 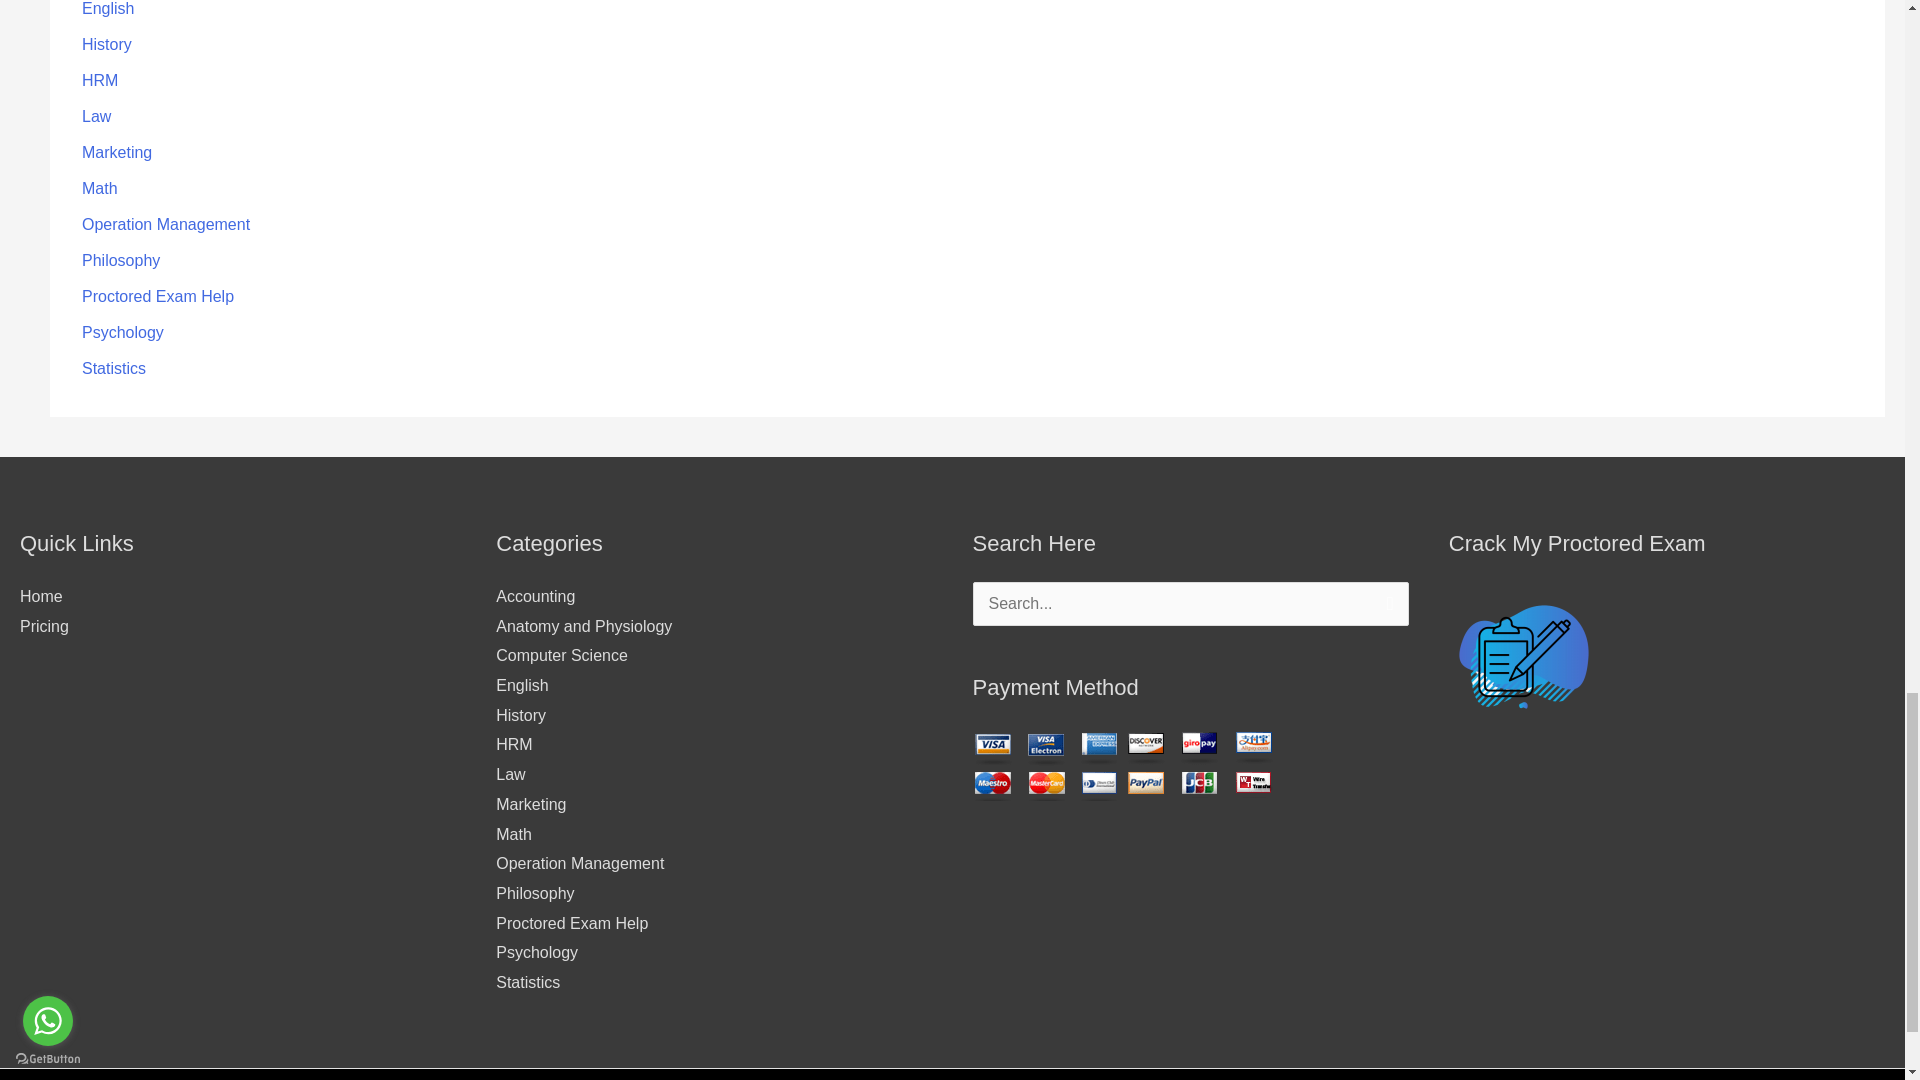 What do you see at coordinates (108, 8) in the screenshot?
I see `English` at bounding box center [108, 8].